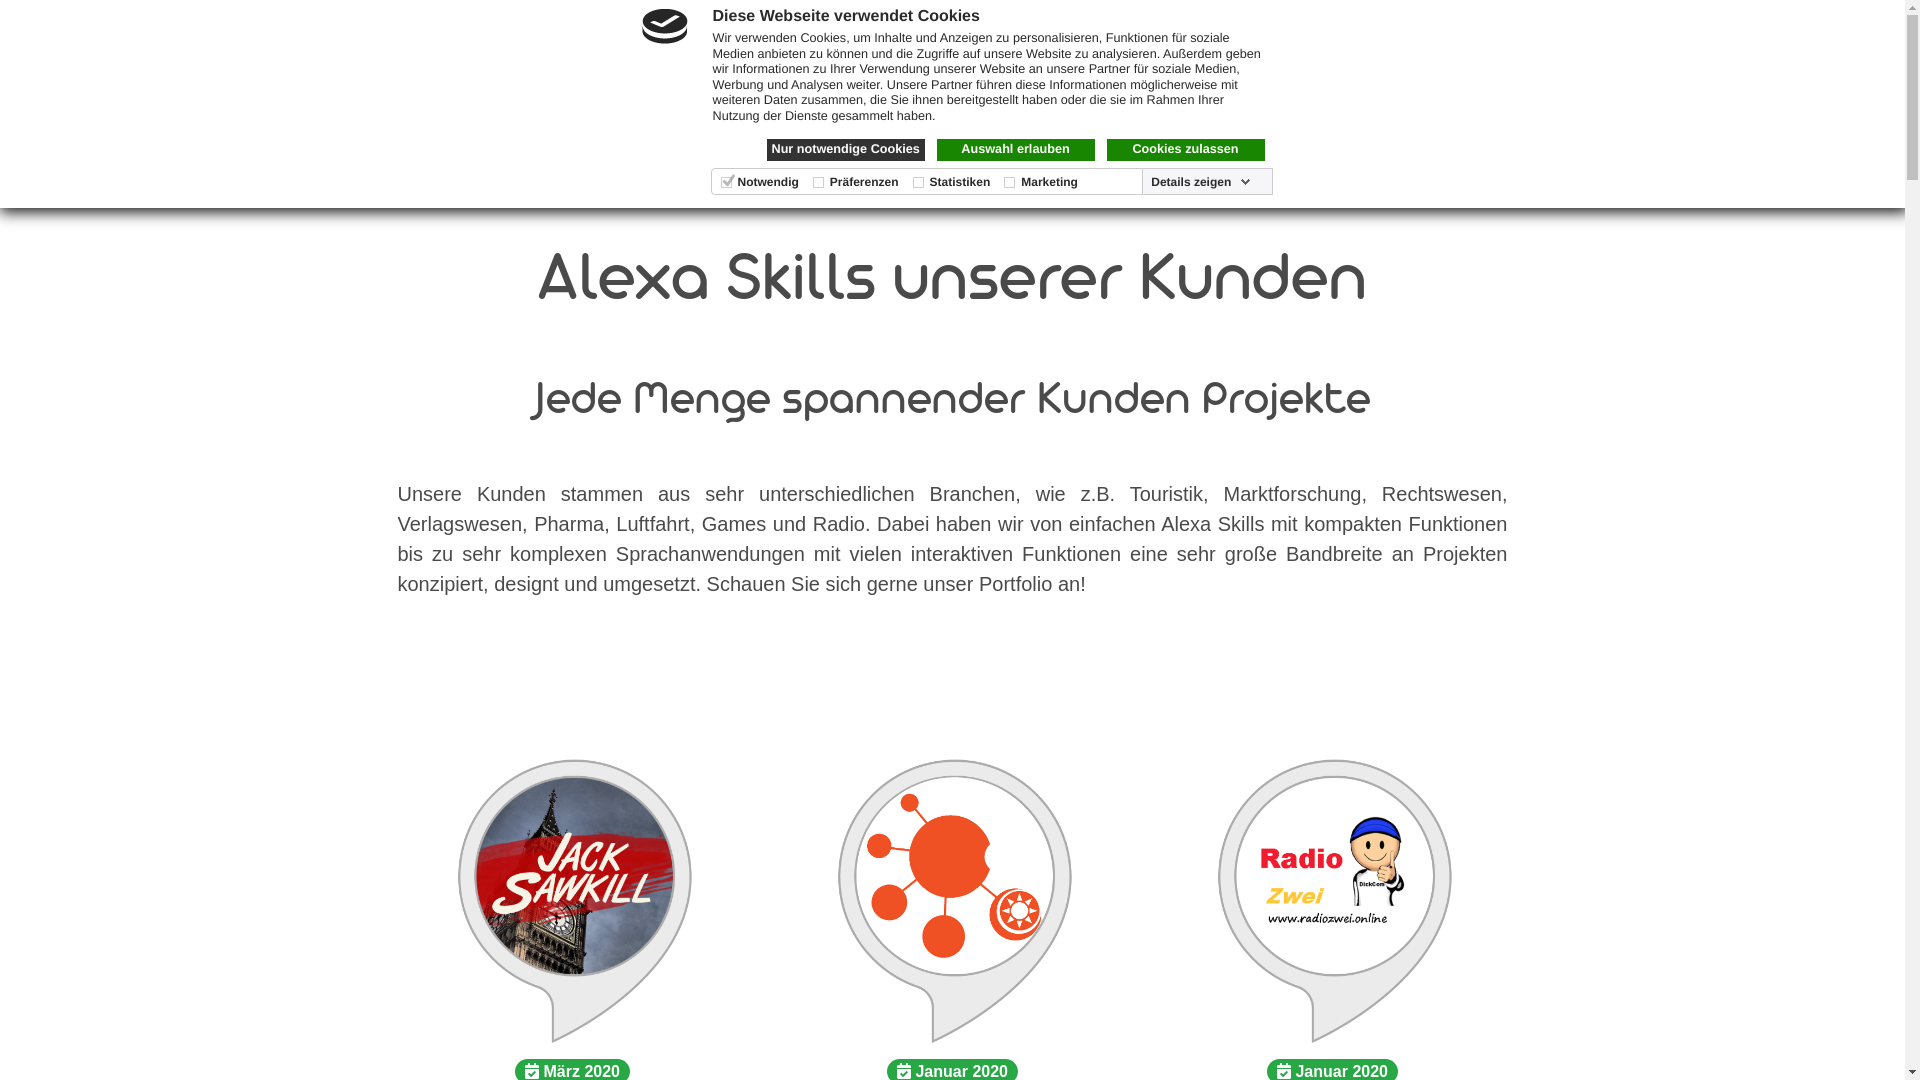  I want to click on Details zeigen, so click(1201, 182).